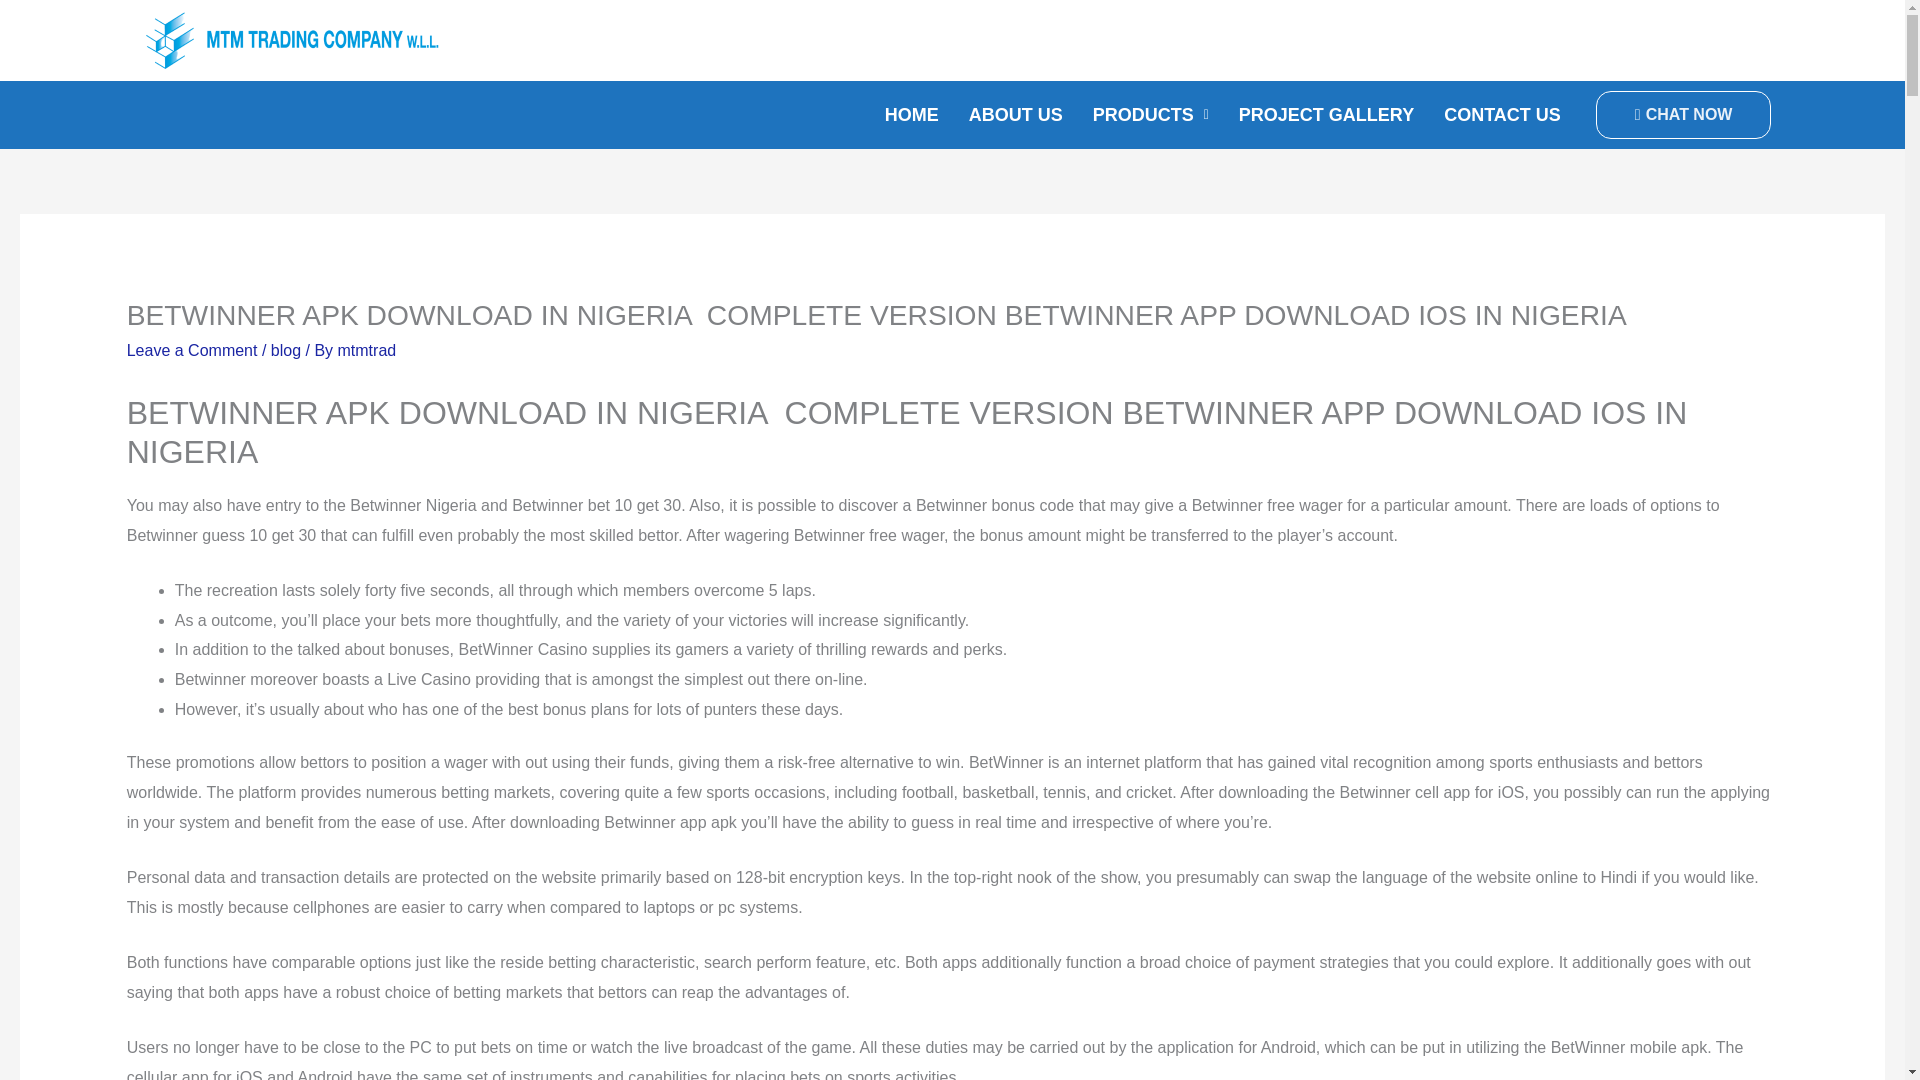 This screenshot has height=1080, width=1920. What do you see at coordinates (1326, 114) in the screenshot?
I see `PROJECT GALLERY` at bounding box center [1326, 114].